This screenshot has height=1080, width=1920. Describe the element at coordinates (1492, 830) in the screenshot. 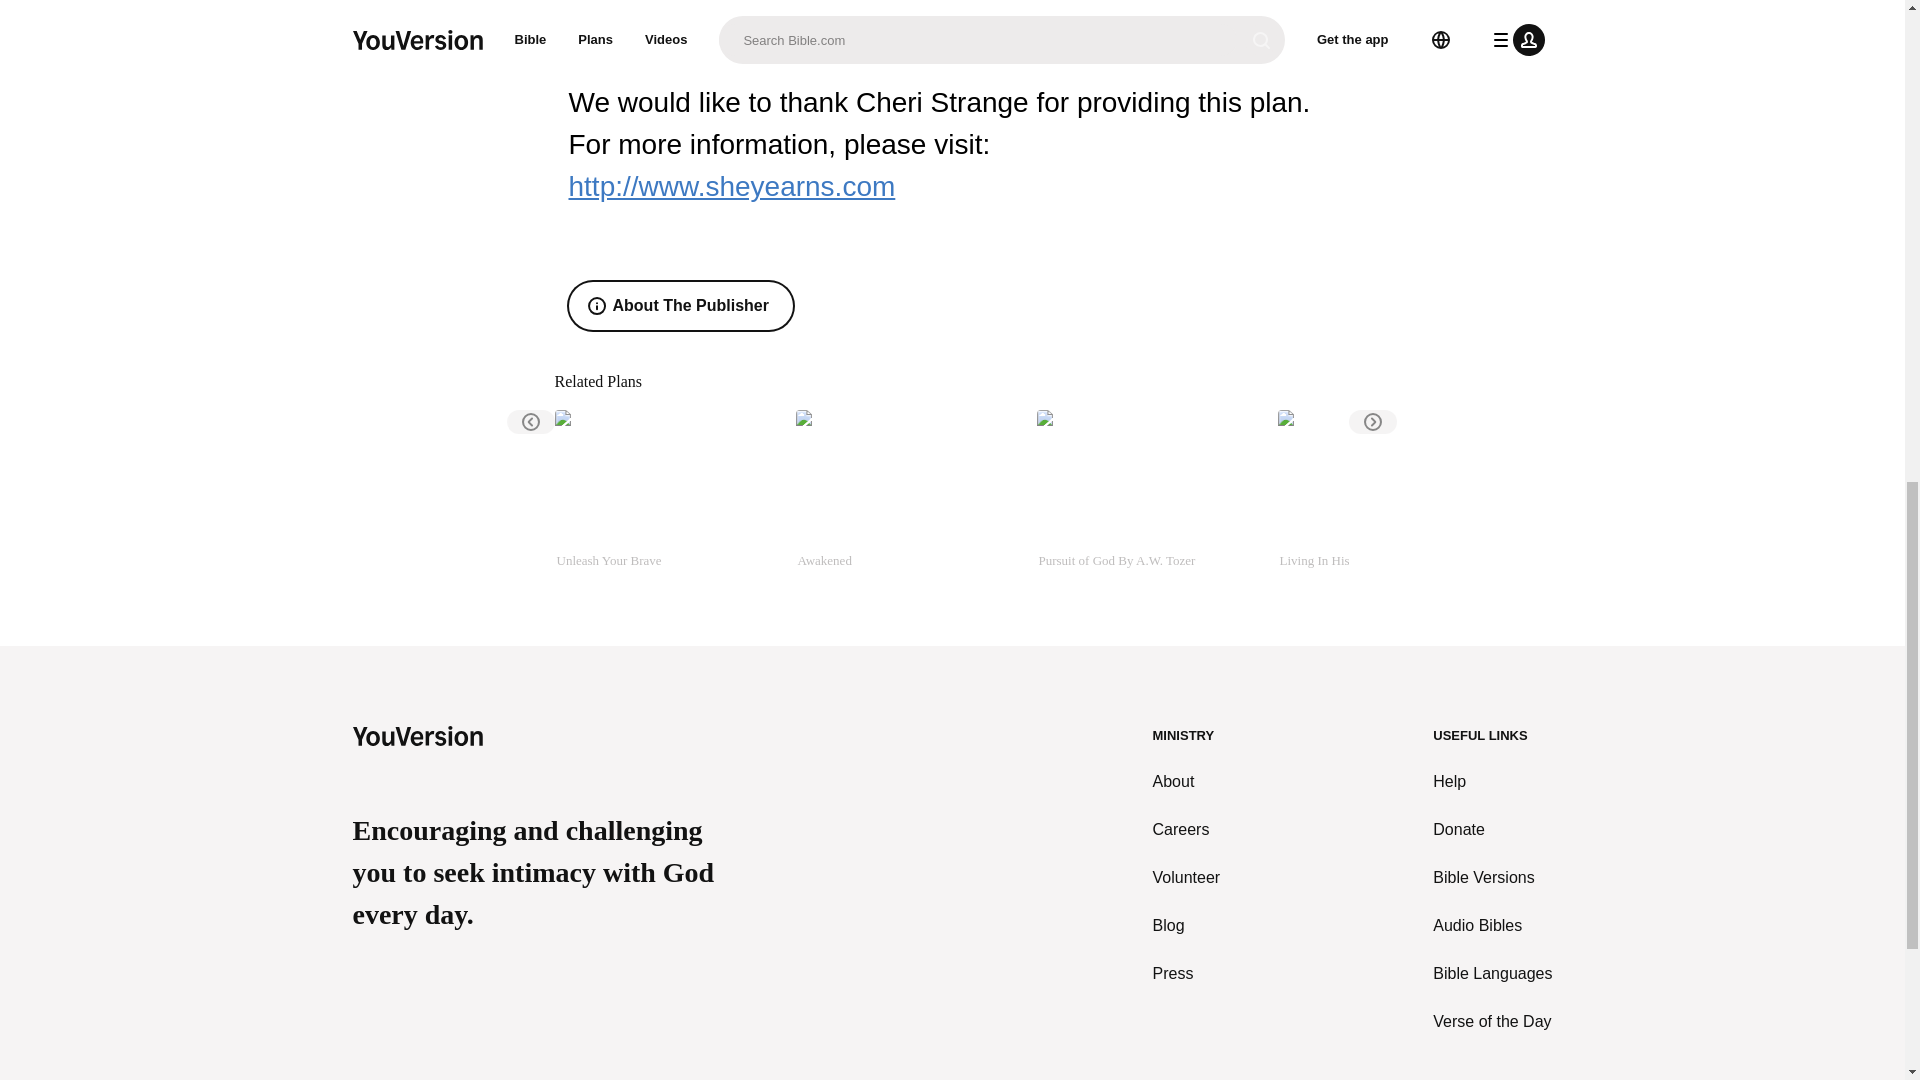

I see `Donate` at that location.